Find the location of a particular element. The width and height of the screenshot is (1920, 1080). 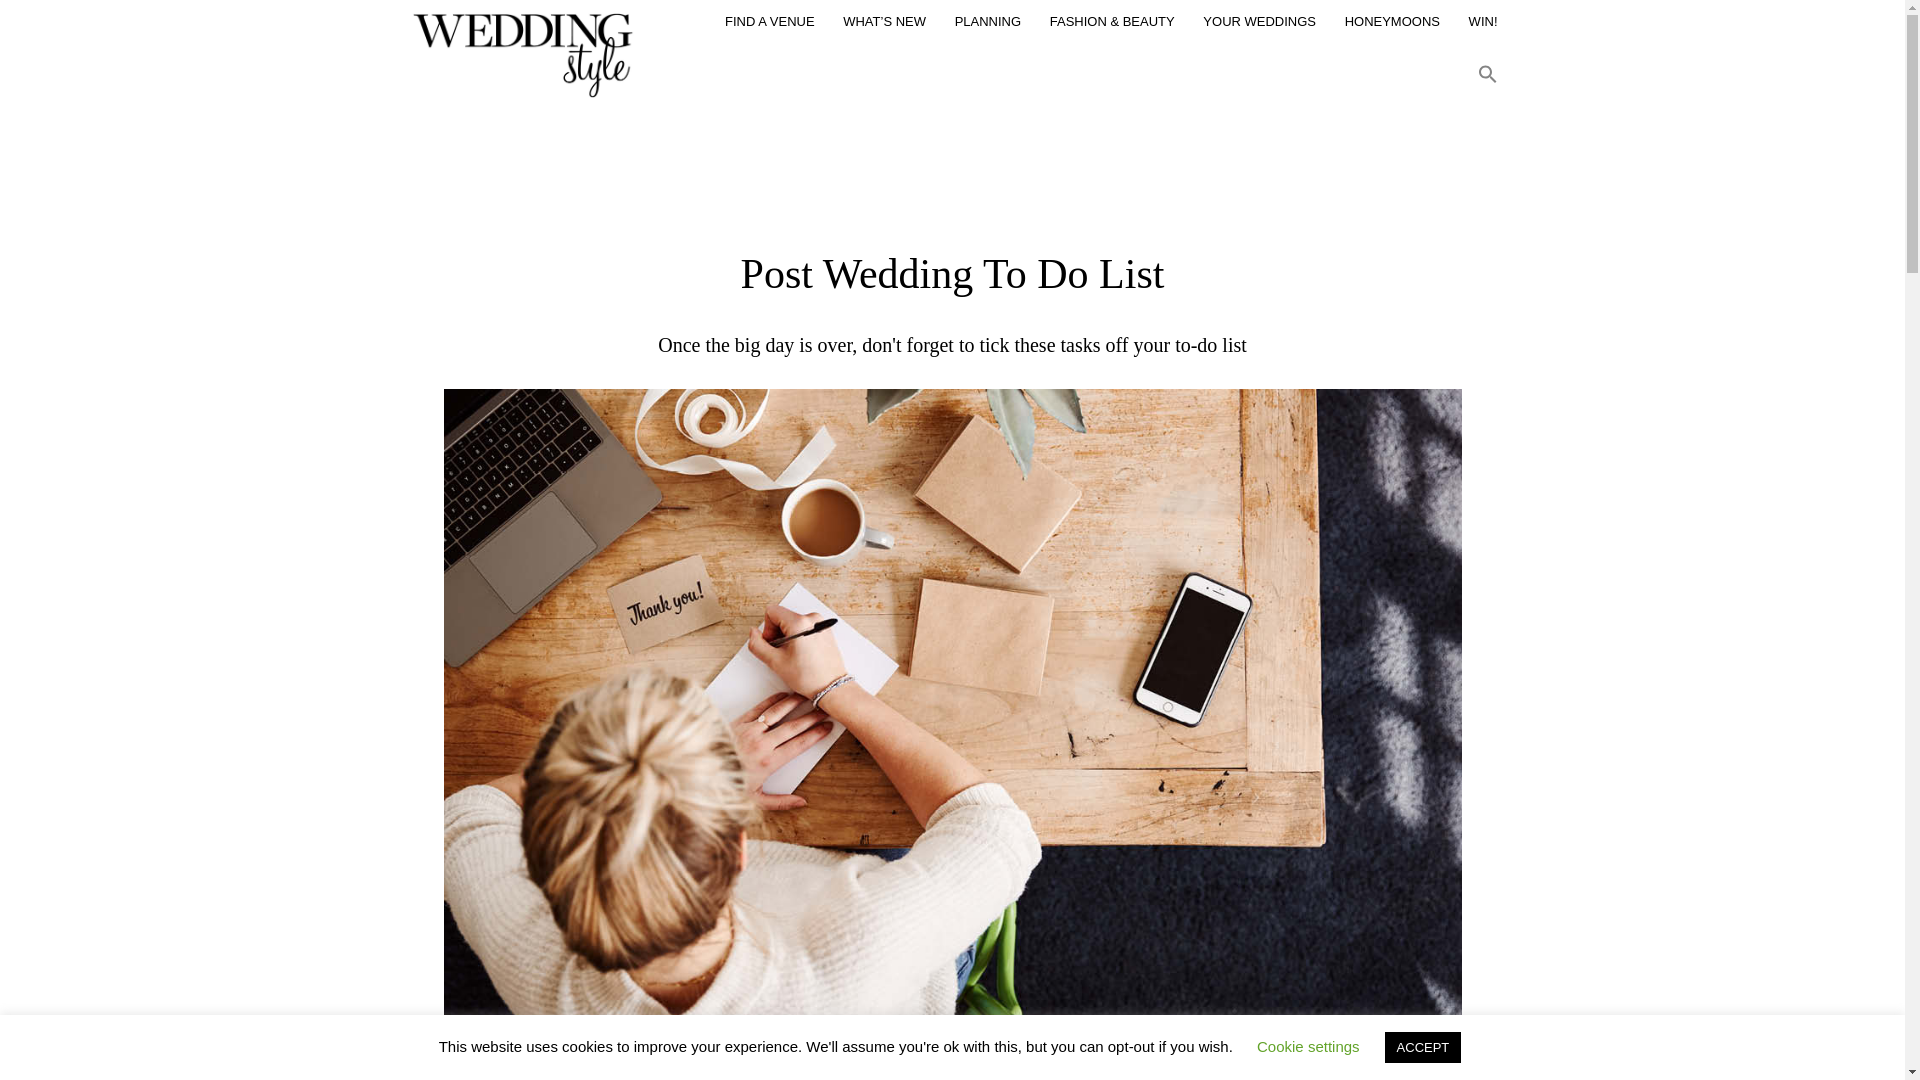

HONEYMOONS is located at coordinates (1392, 26).